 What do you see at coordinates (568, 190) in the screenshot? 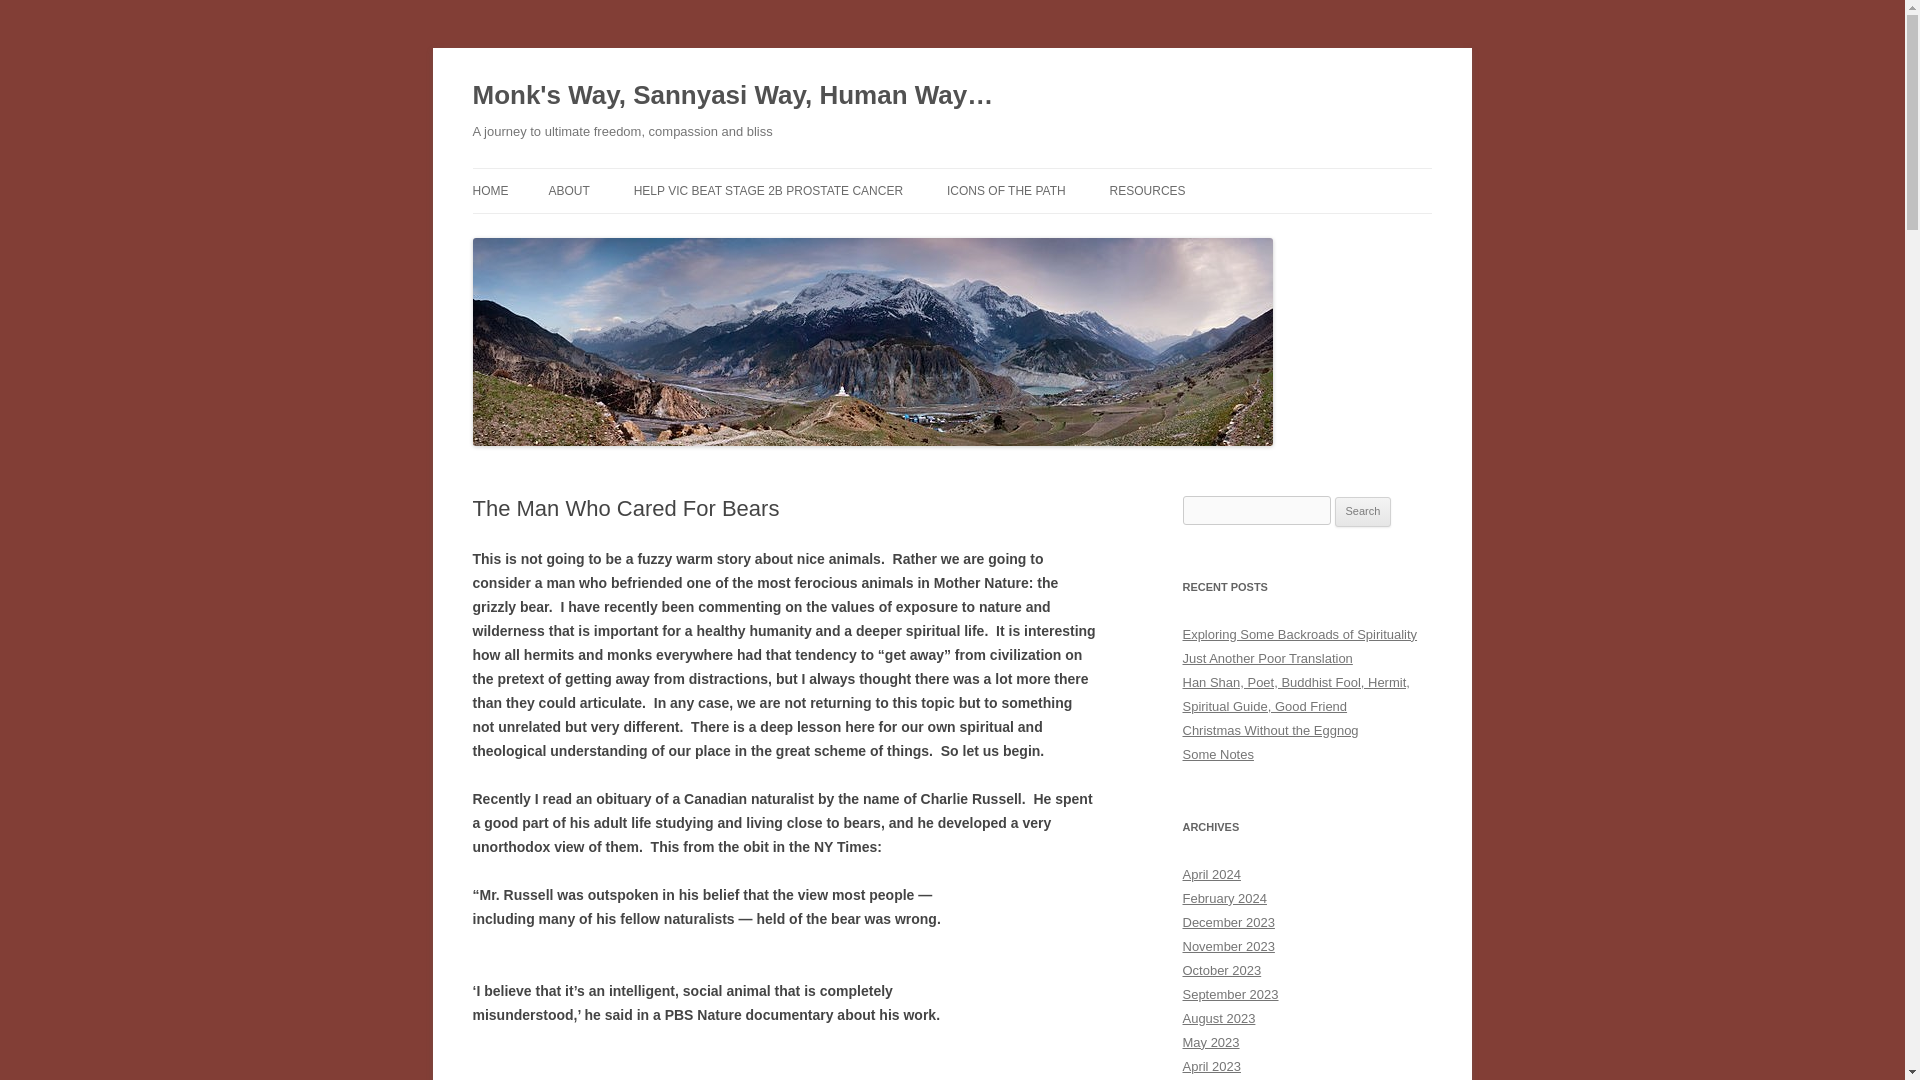
I see `ABOUT` at bounding box center [568, 190].